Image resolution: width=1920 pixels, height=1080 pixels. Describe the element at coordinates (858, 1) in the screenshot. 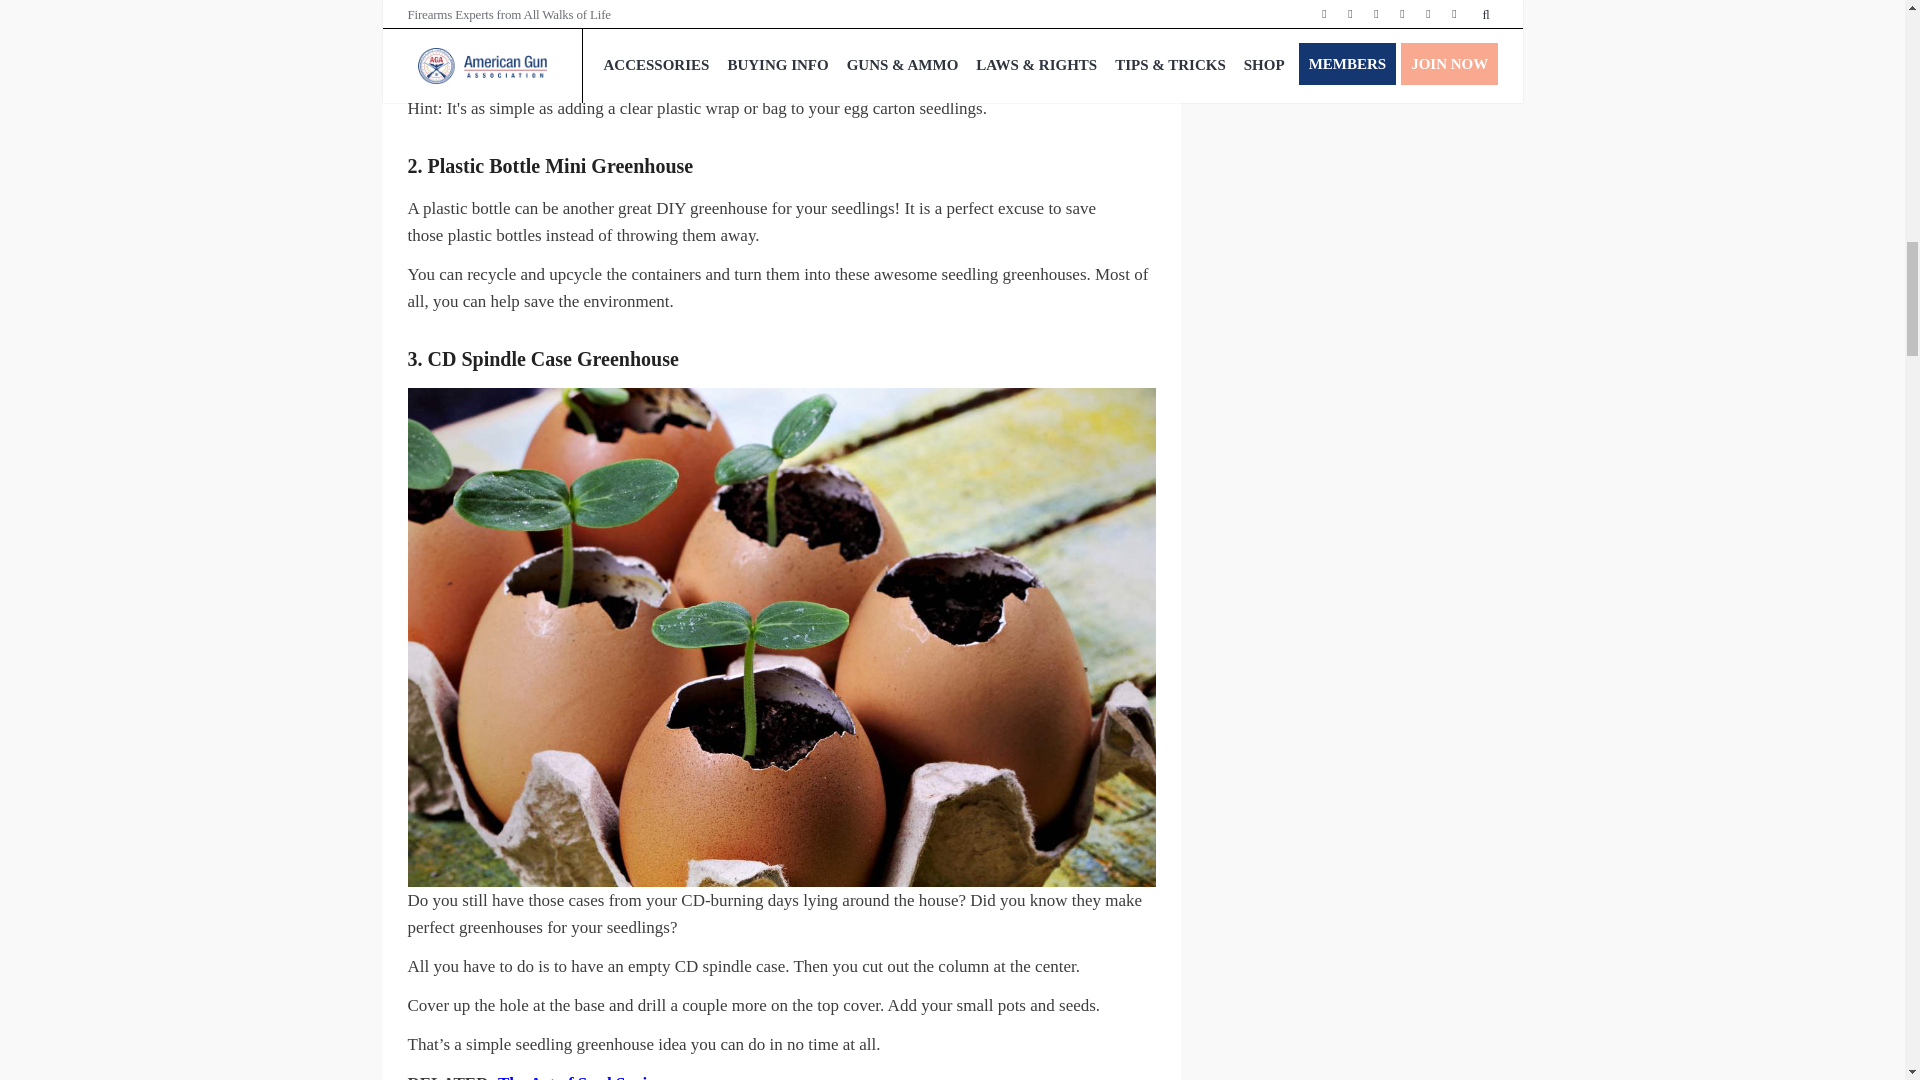

I see `Survival Life` at that location.